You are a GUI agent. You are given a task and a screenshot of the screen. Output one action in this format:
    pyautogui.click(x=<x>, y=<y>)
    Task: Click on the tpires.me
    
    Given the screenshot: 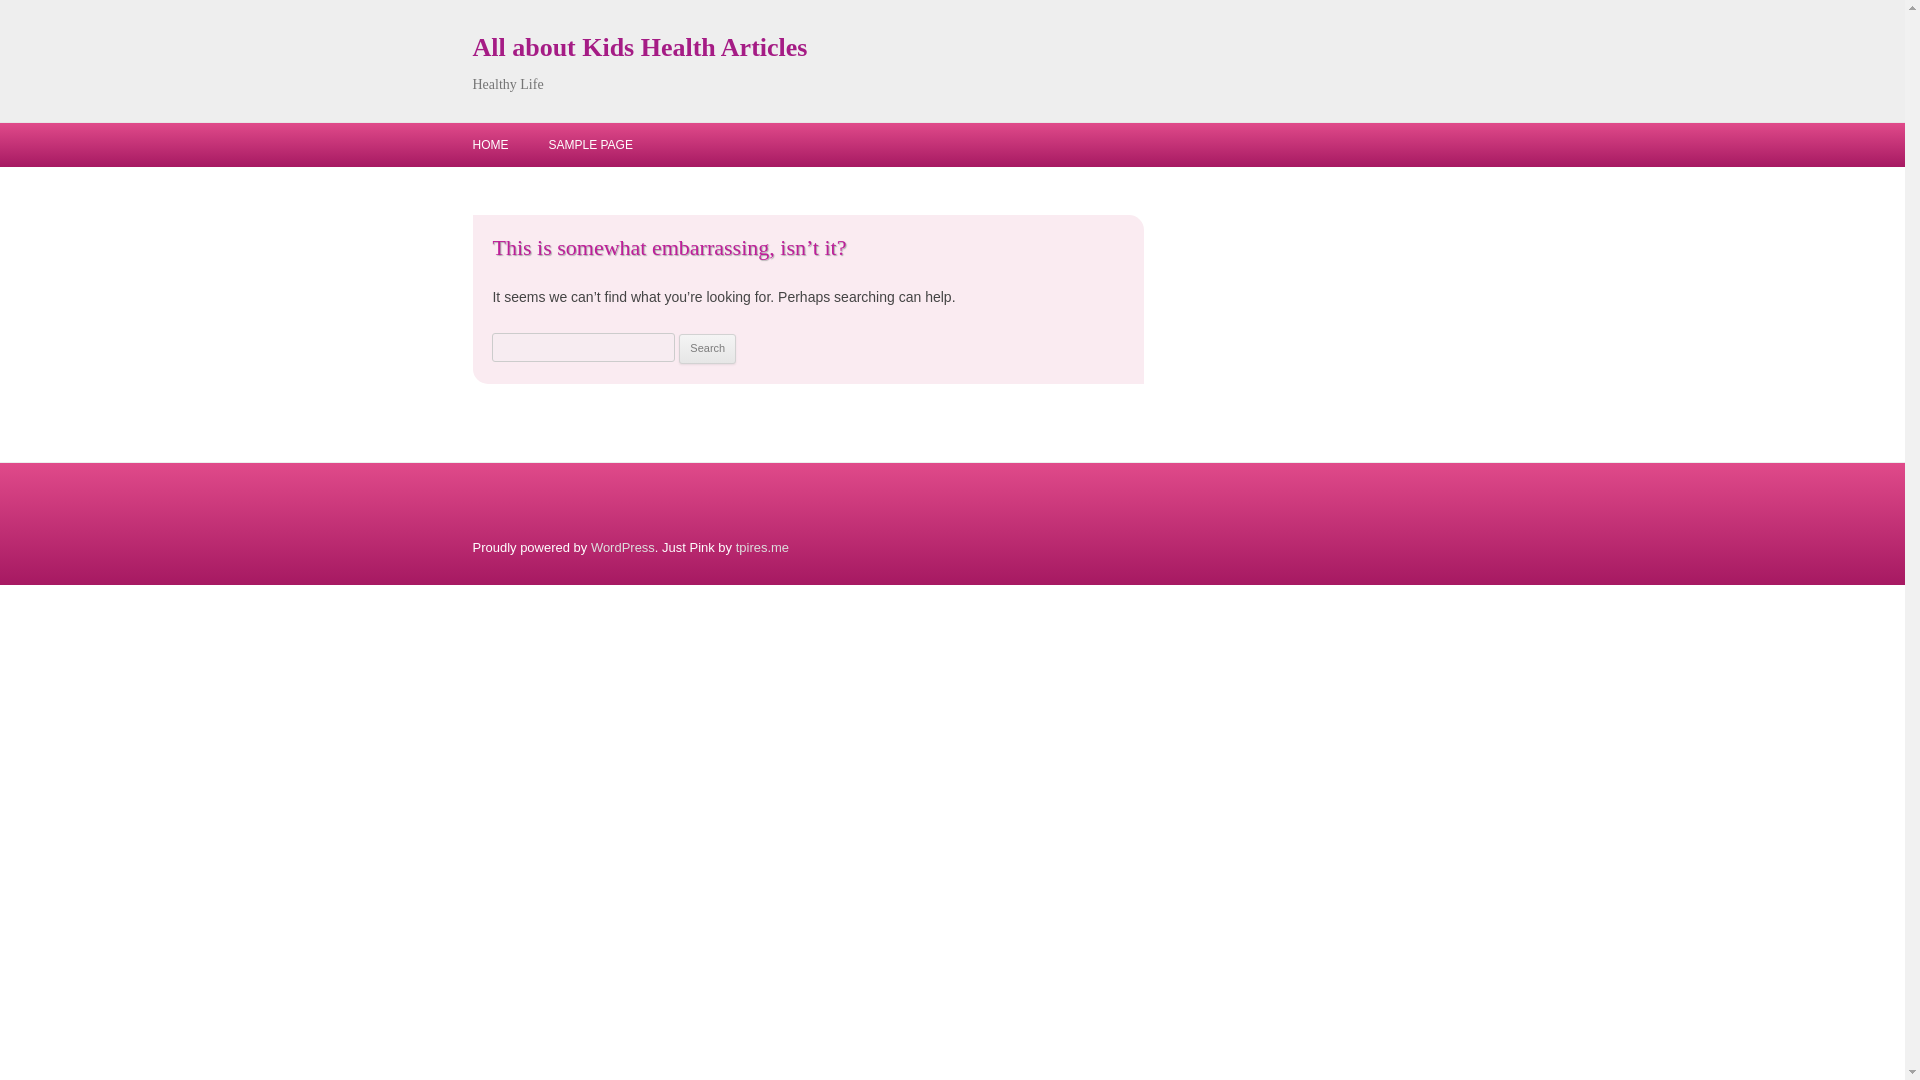 What is the action you would take?
    pyautogui.click(x=762, y=548)
    